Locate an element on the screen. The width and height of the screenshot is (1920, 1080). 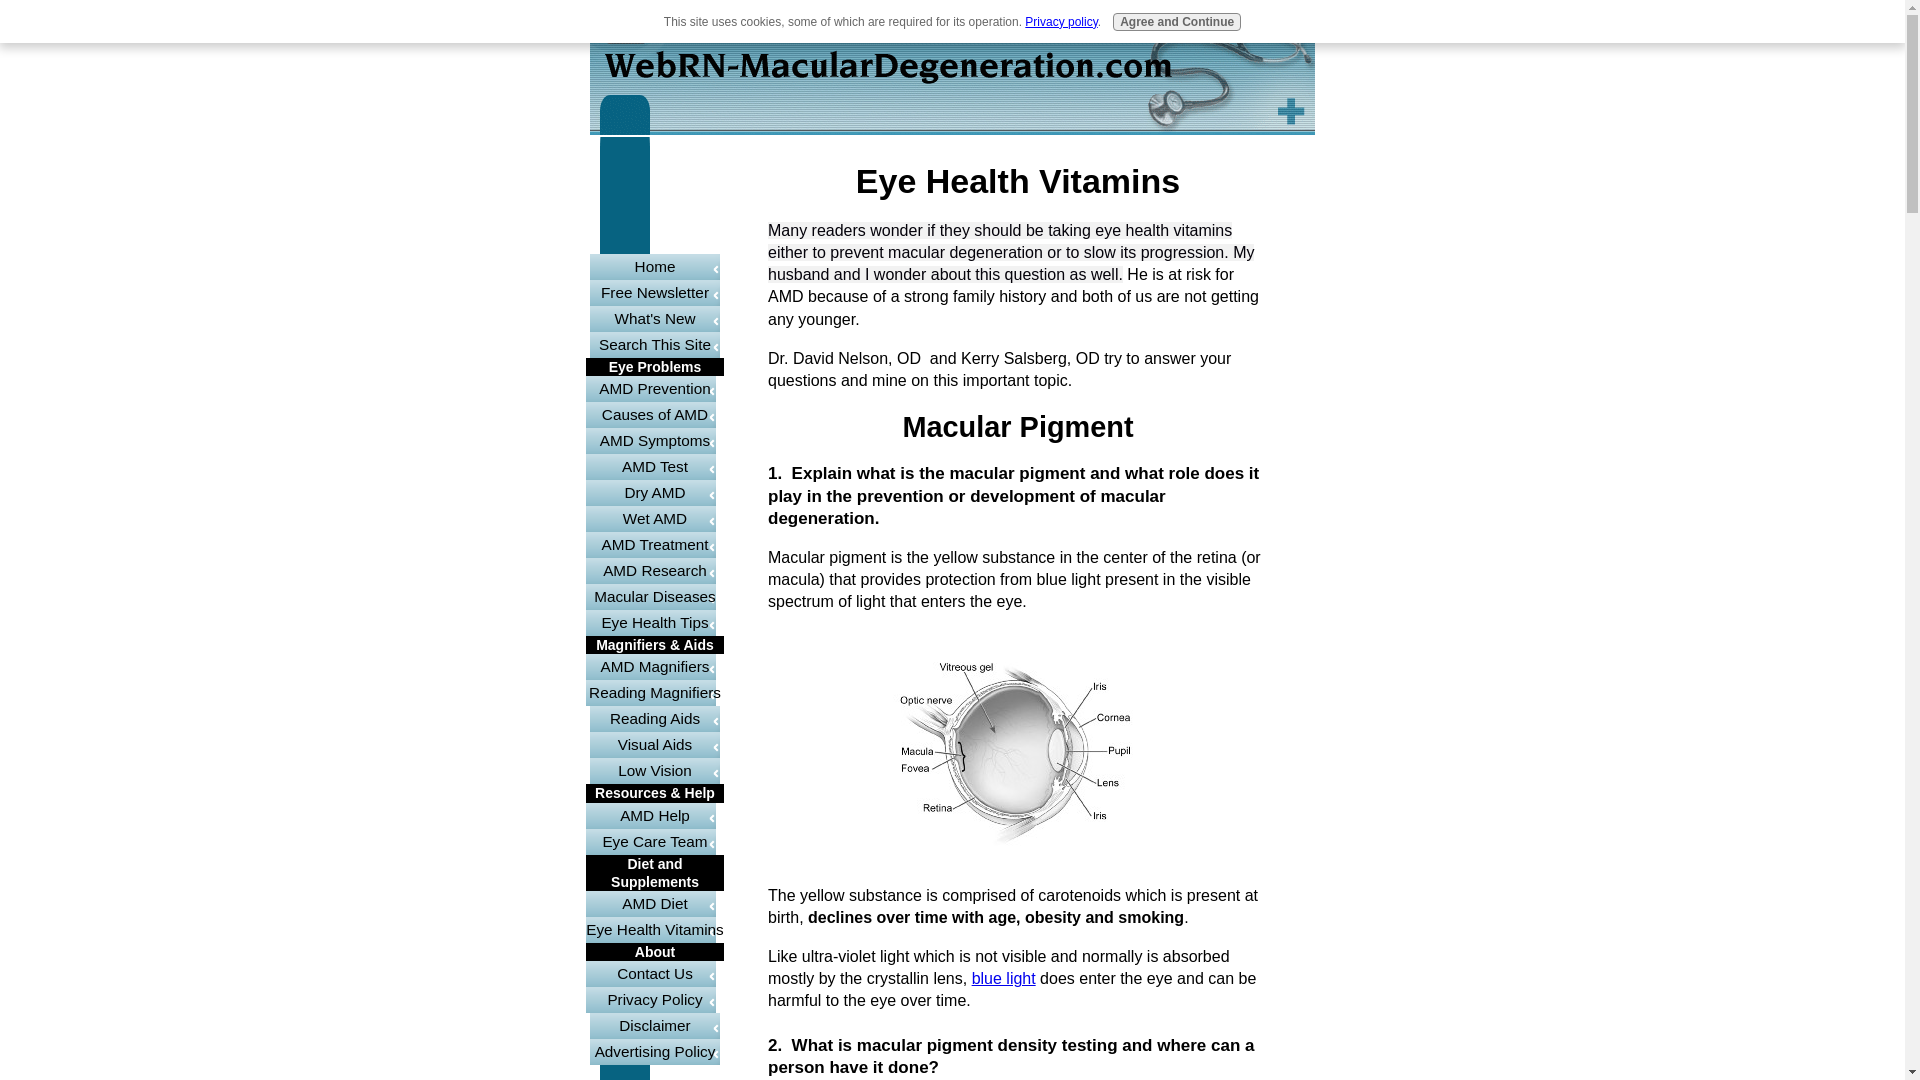
AMD Treatment is located at coordinates (654, 545).